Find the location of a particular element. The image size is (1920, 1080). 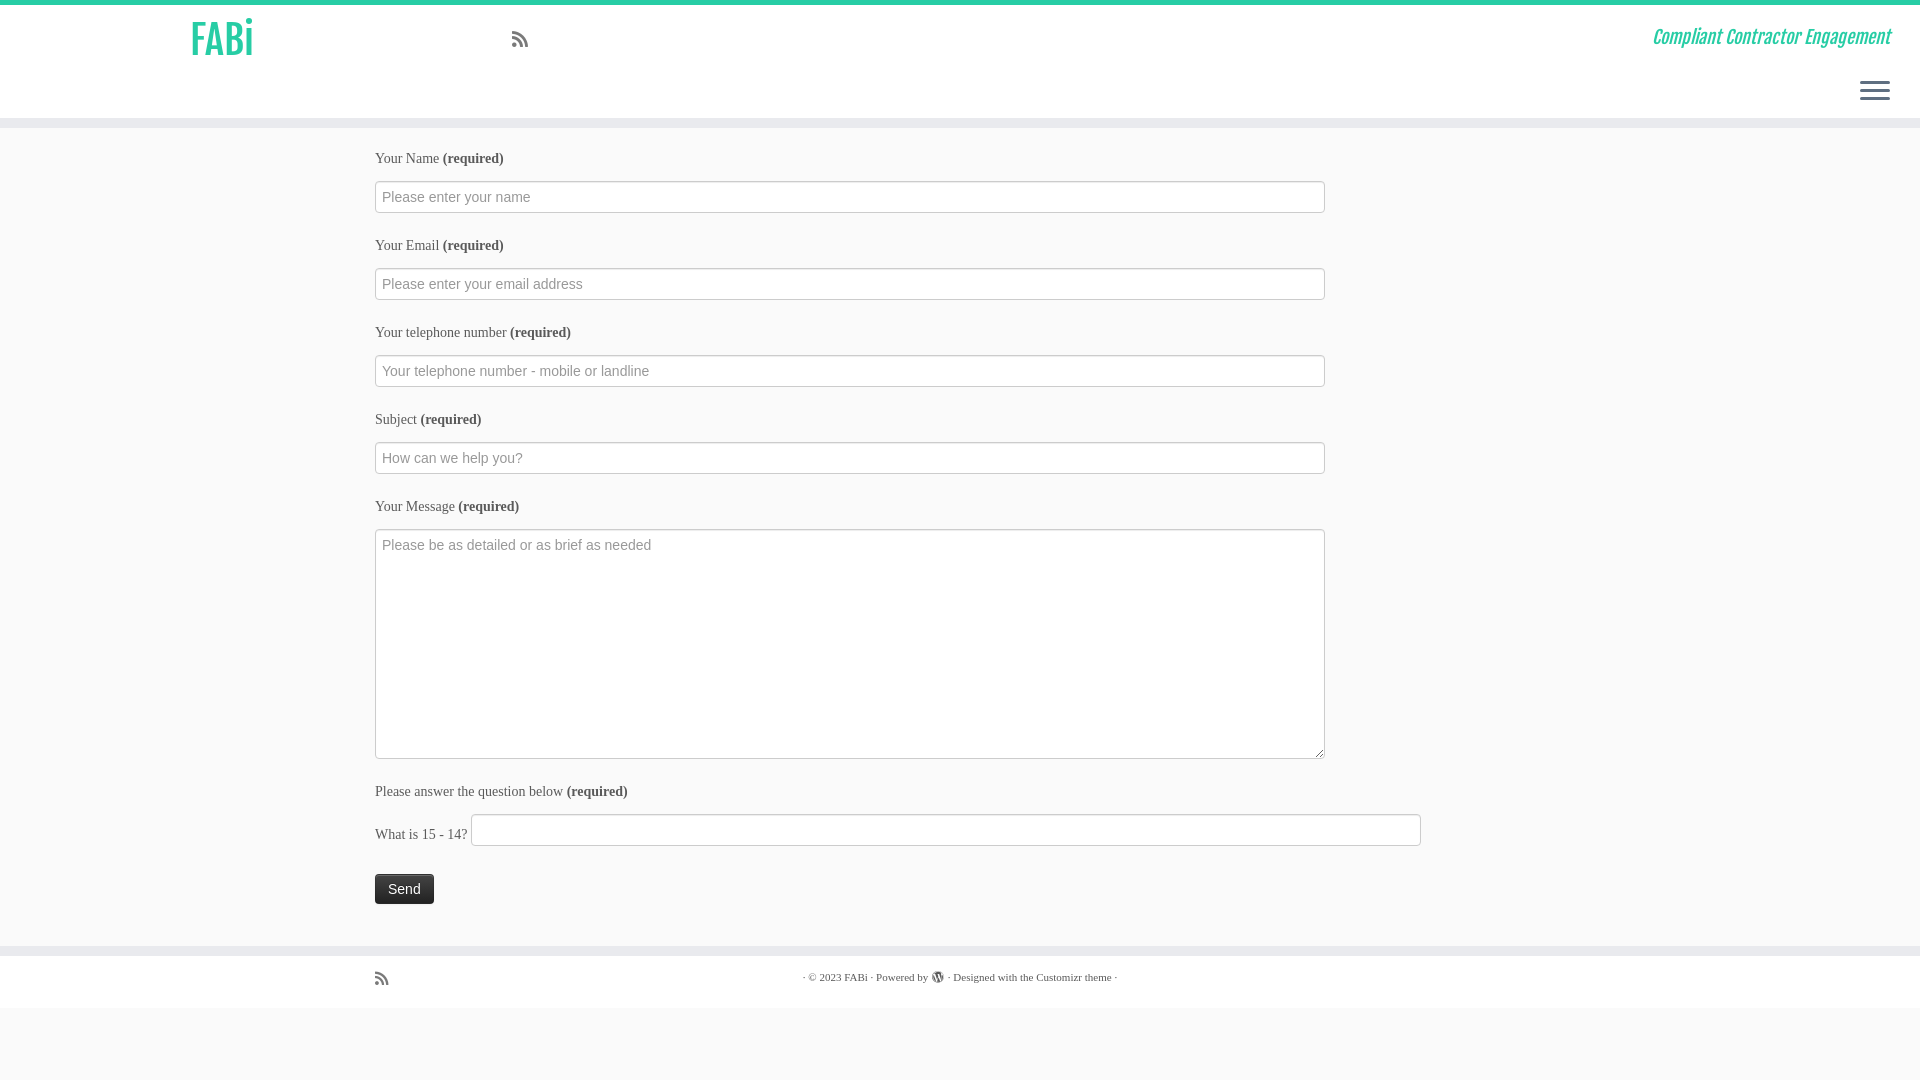

FABi is located at coordinates (856, 978).